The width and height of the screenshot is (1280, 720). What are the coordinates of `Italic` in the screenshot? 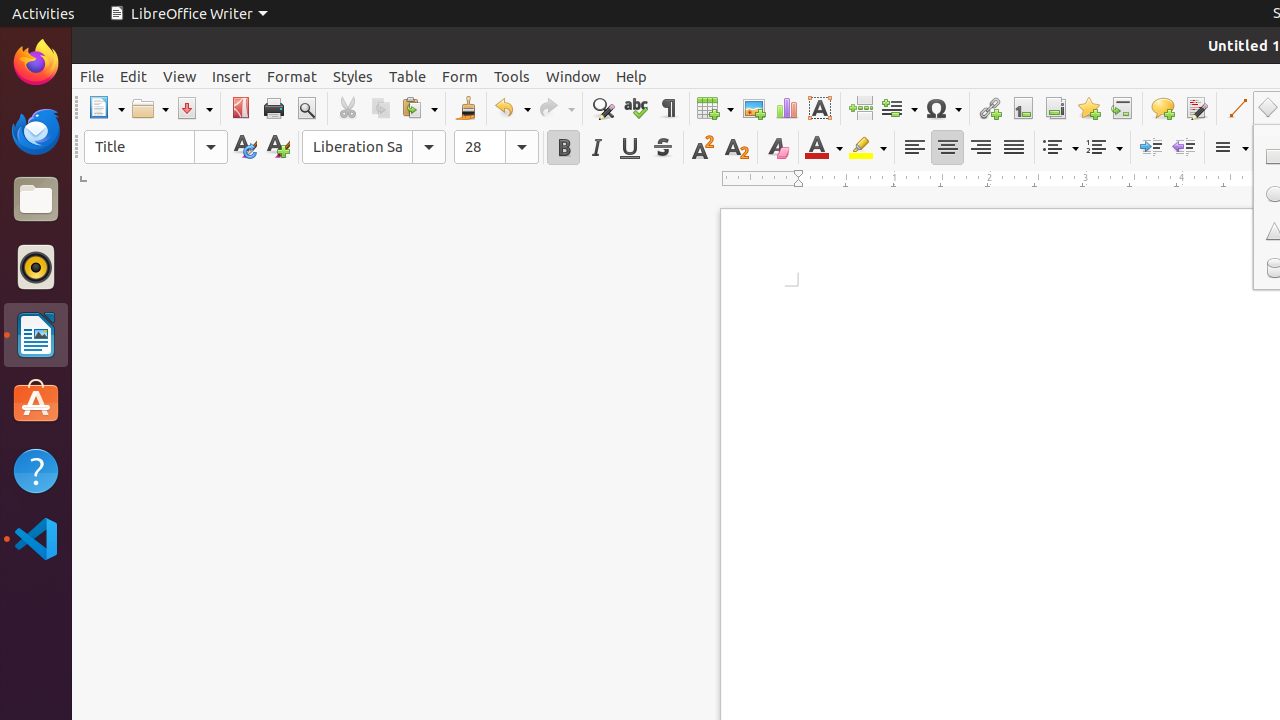 It's located at (596, 148).